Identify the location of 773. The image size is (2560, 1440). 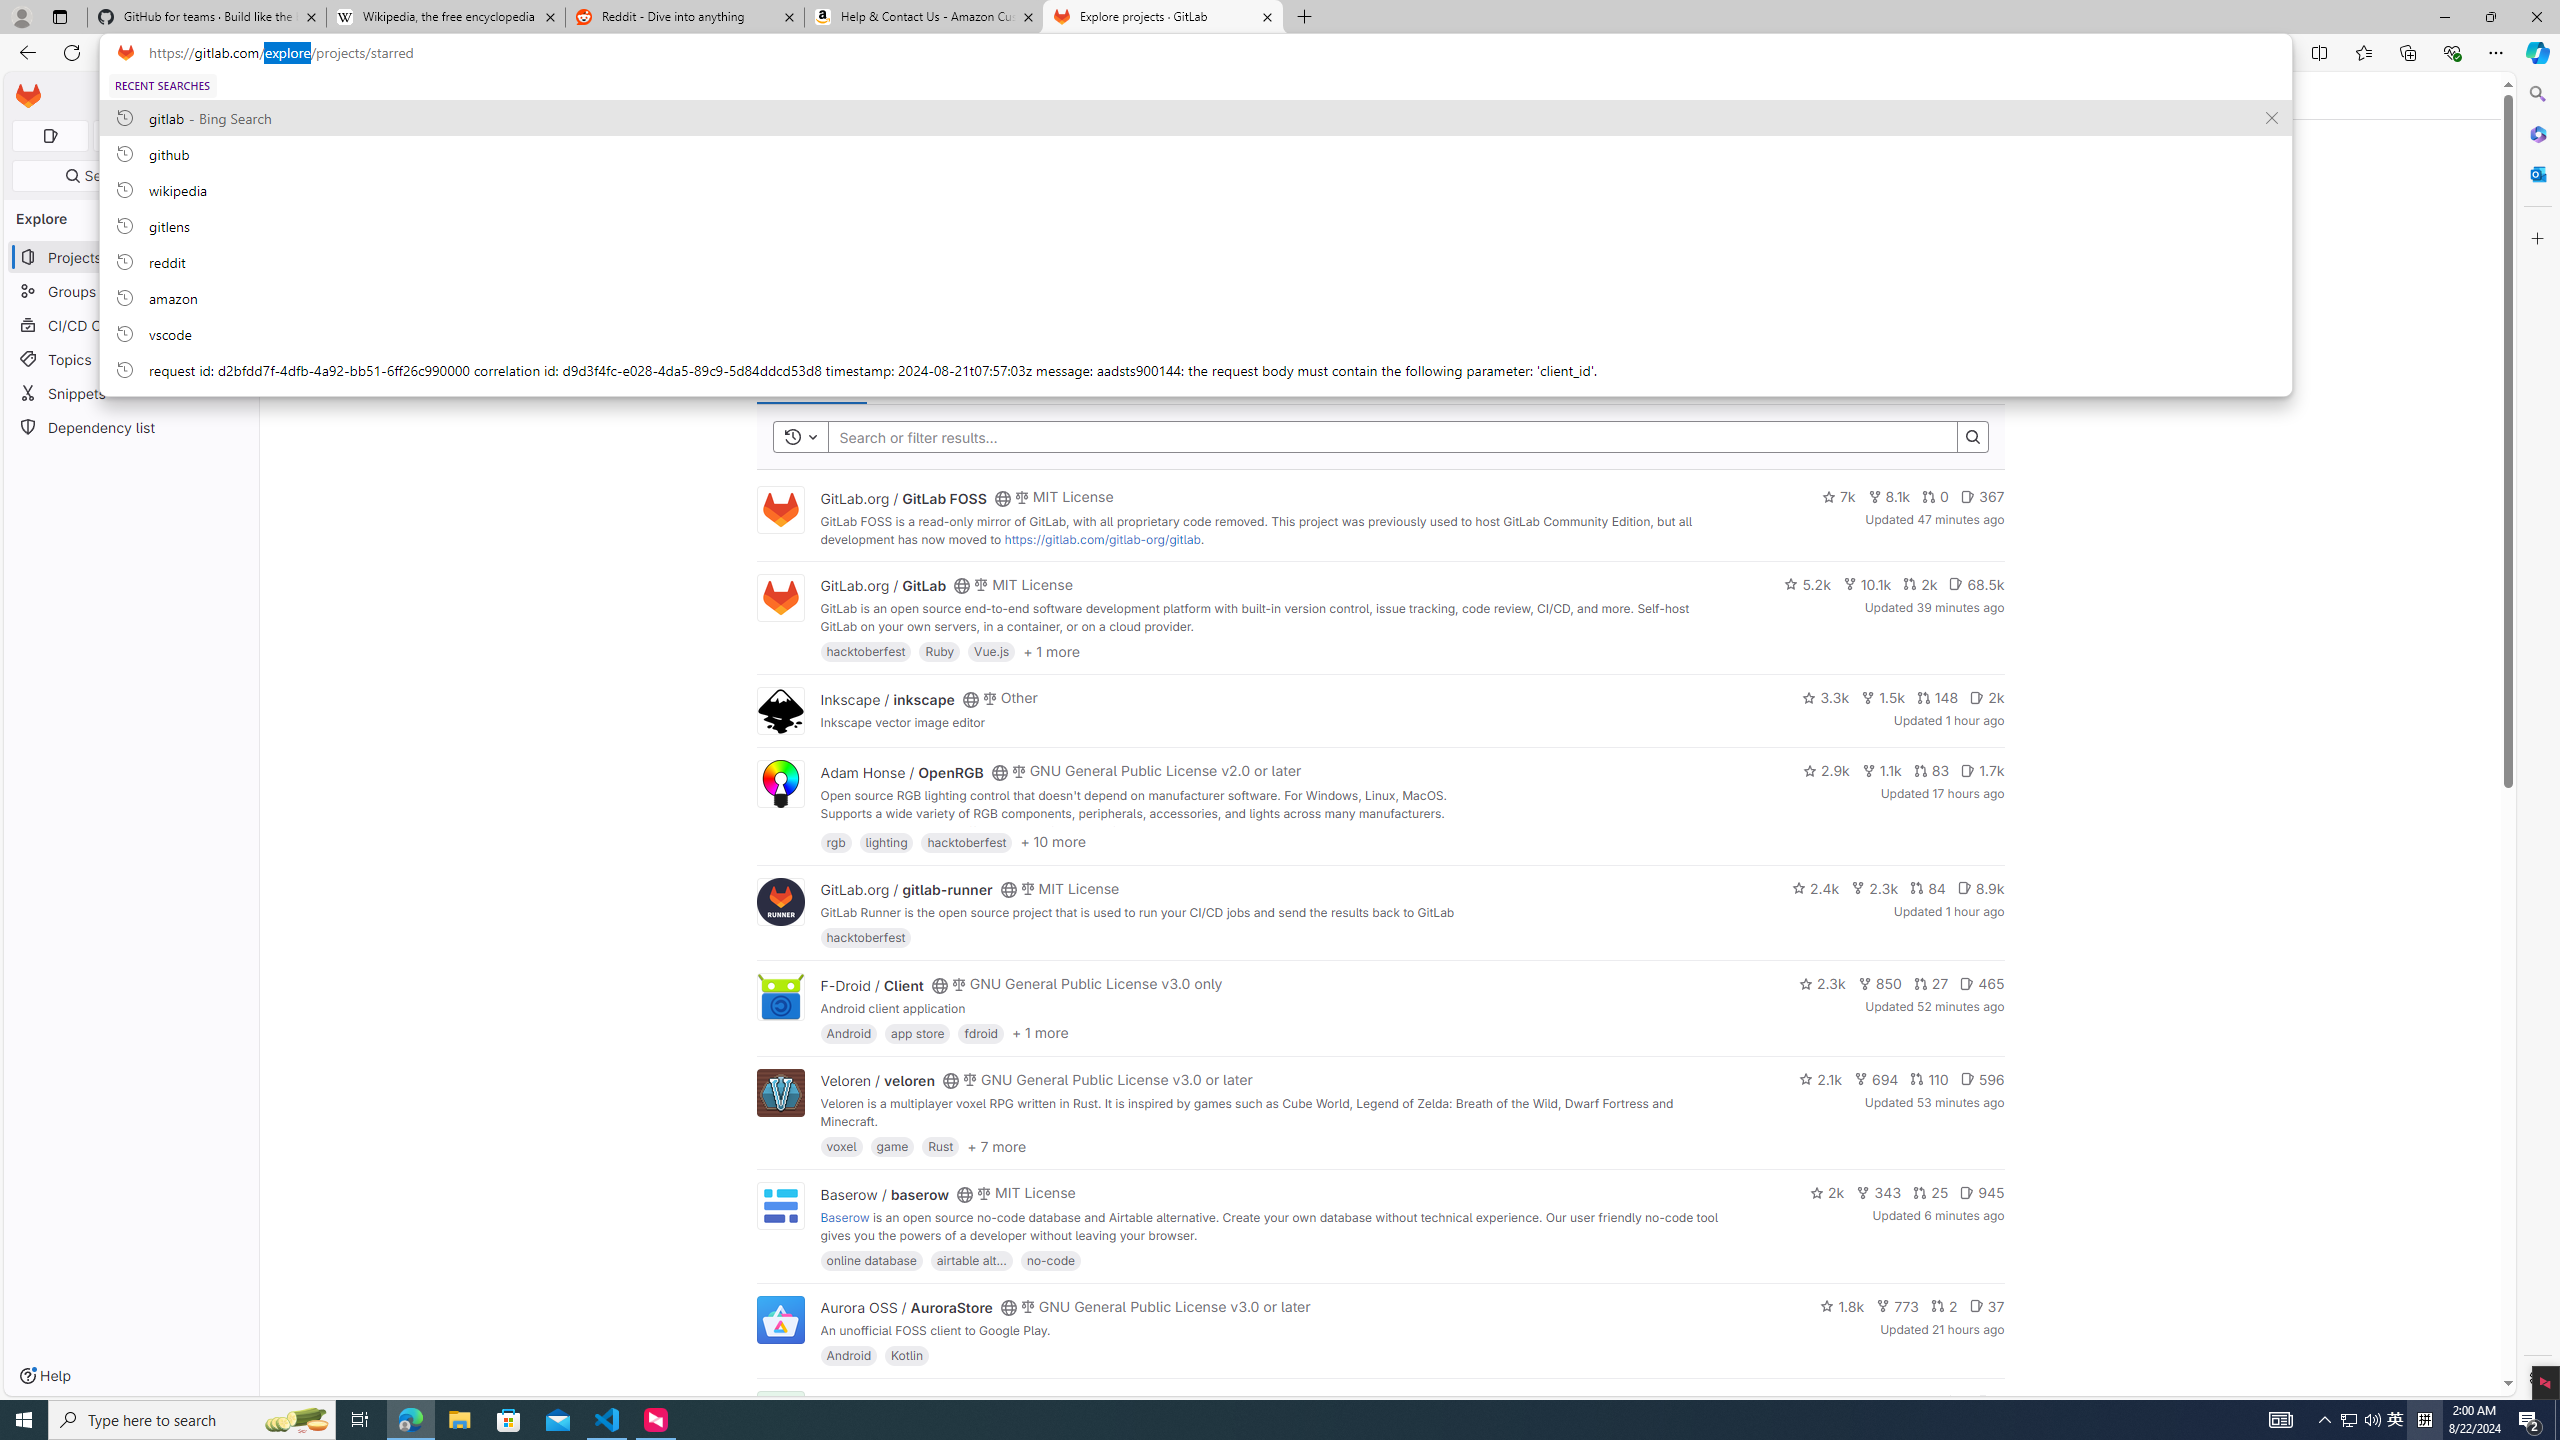
(1898, 1306).